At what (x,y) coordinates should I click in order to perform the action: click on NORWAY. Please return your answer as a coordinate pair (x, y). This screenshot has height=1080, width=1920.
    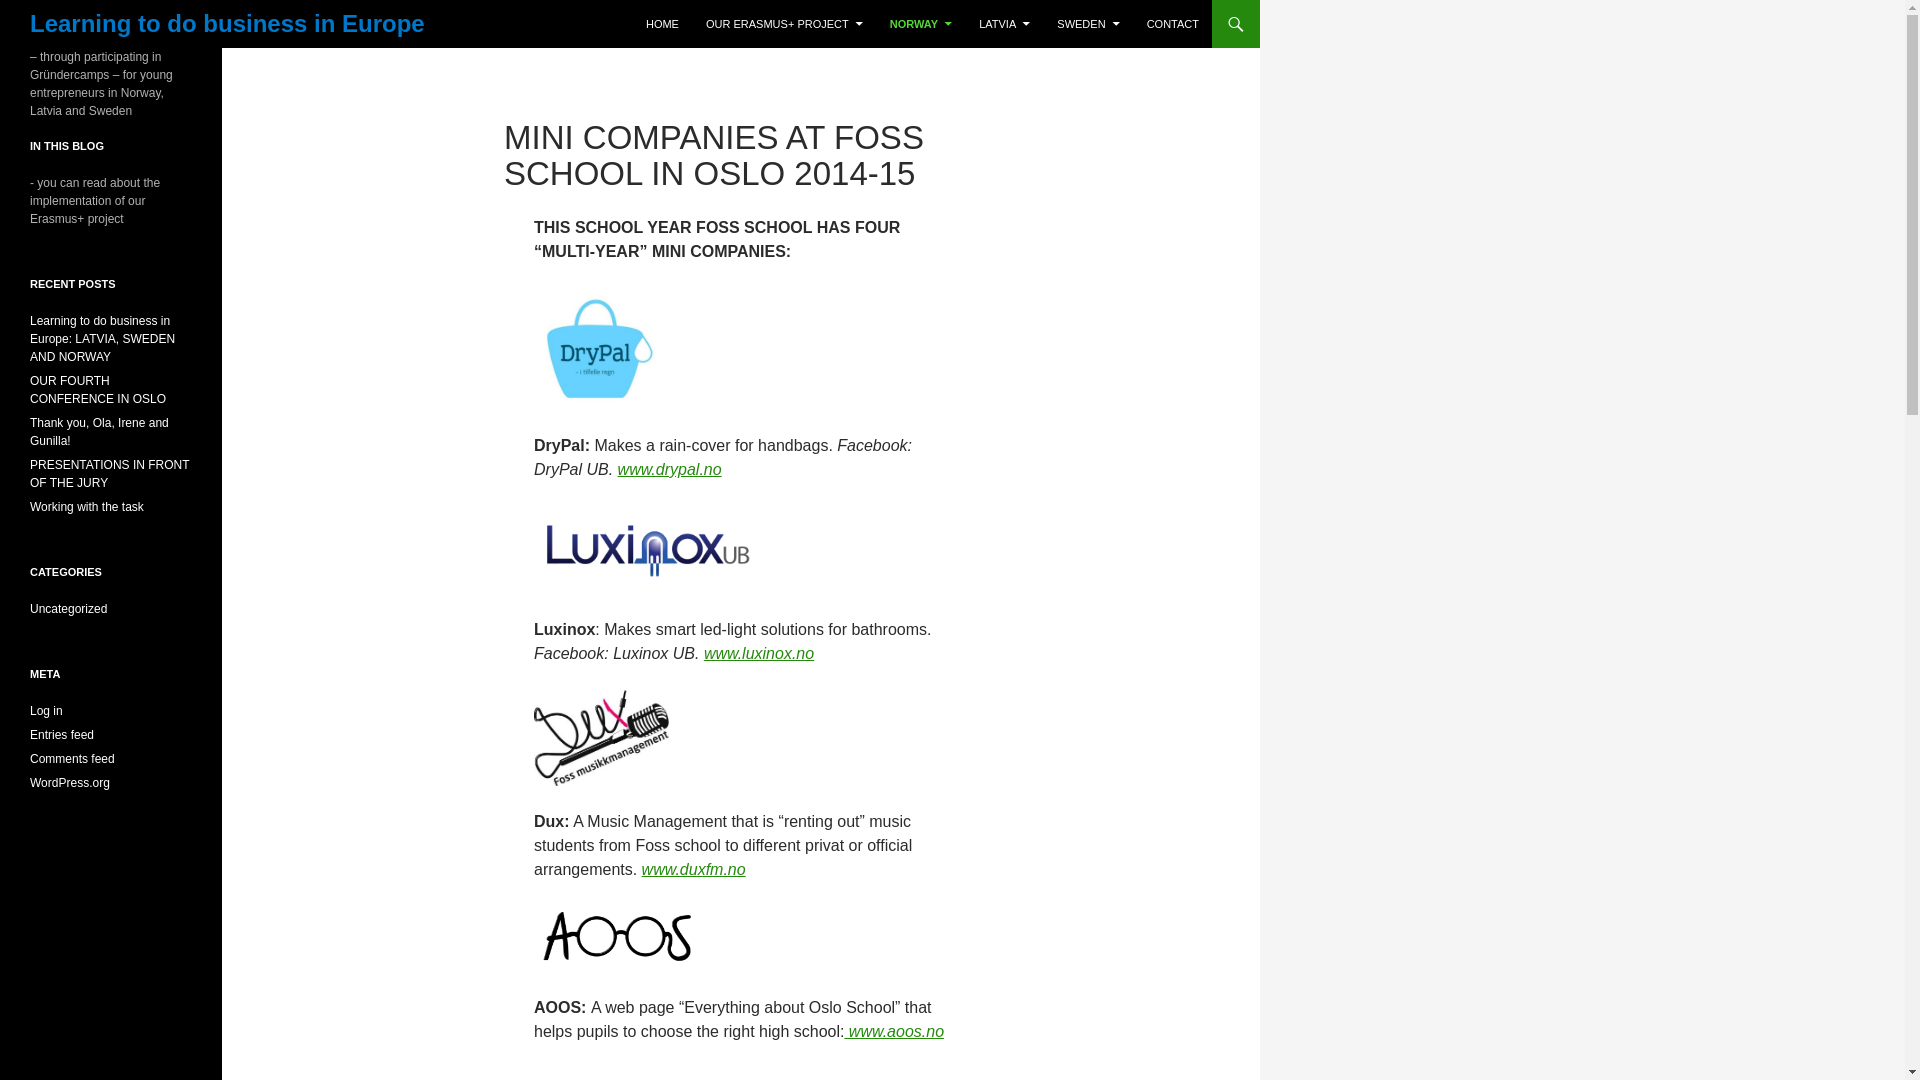
    Looking at the image, I should click on (920, 24).